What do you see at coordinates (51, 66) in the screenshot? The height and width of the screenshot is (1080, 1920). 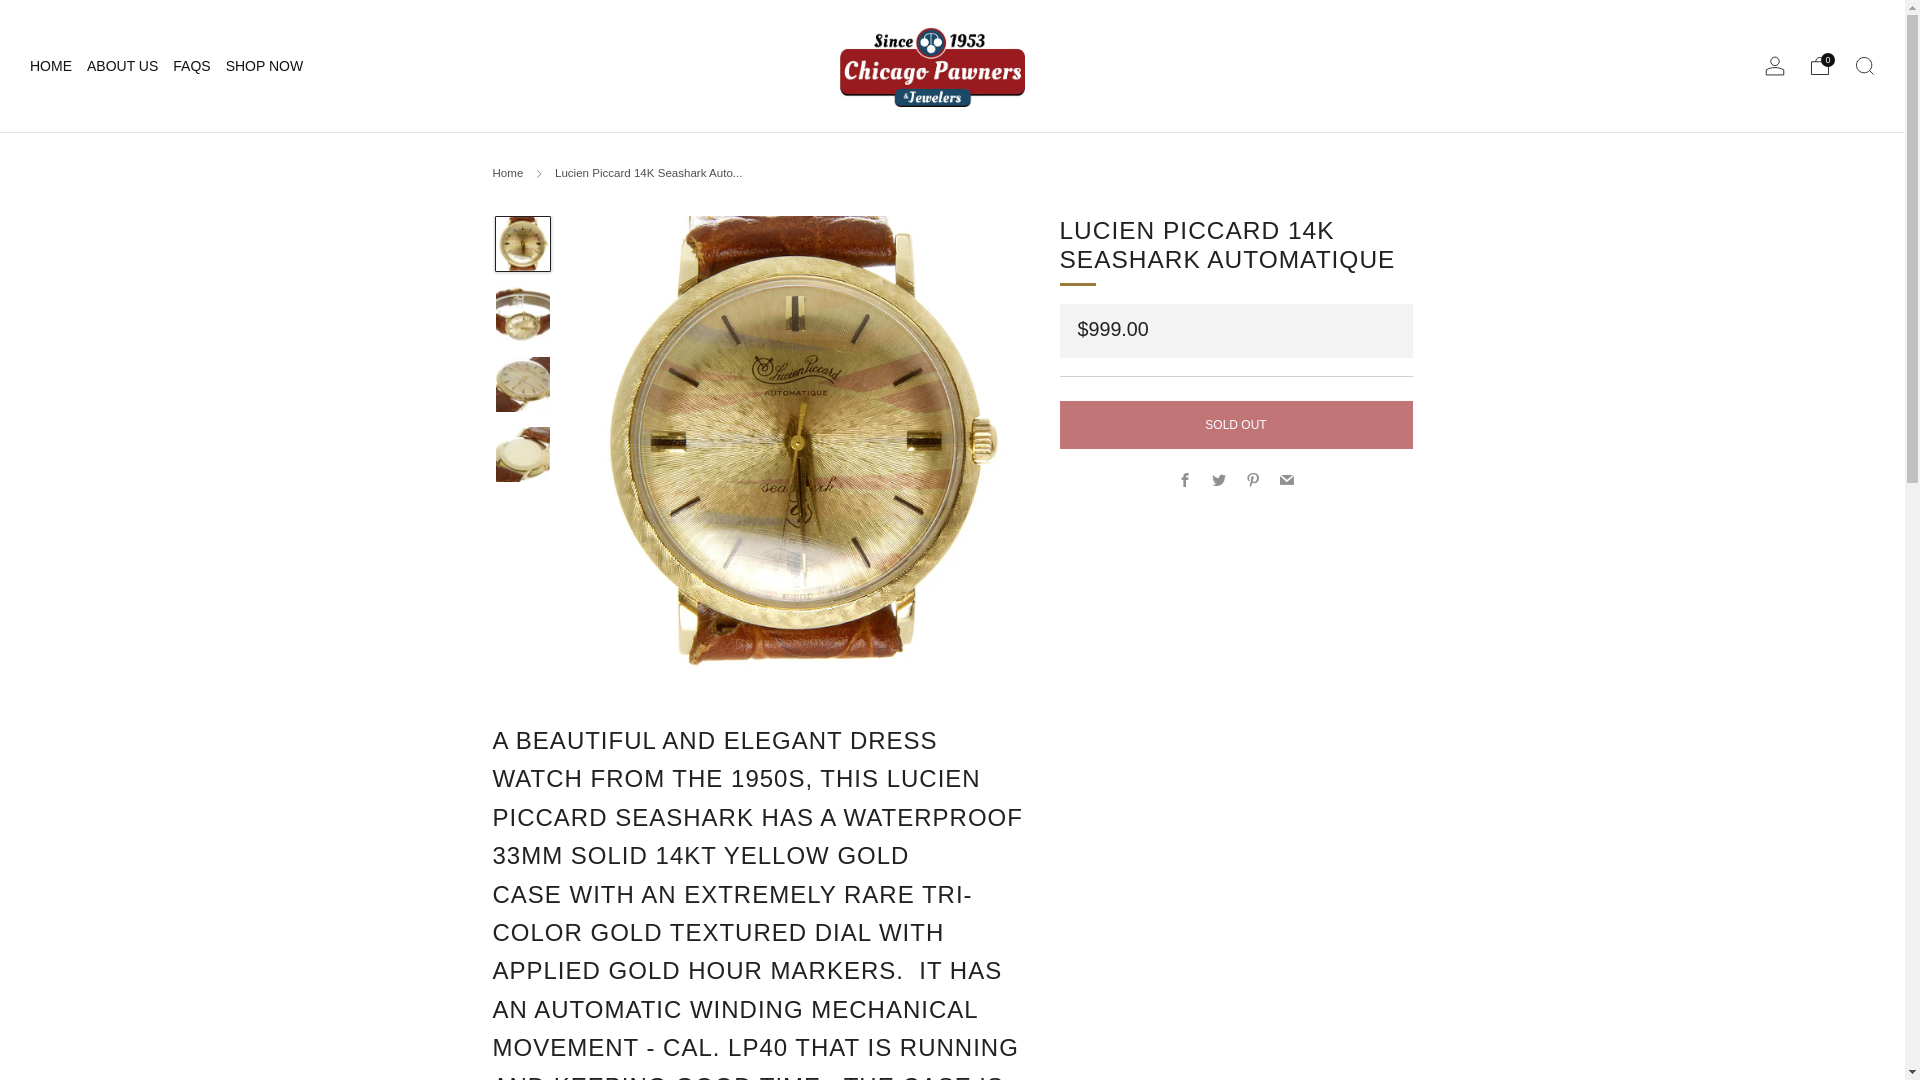 I see `HOME` at bounding box center [51, 66].